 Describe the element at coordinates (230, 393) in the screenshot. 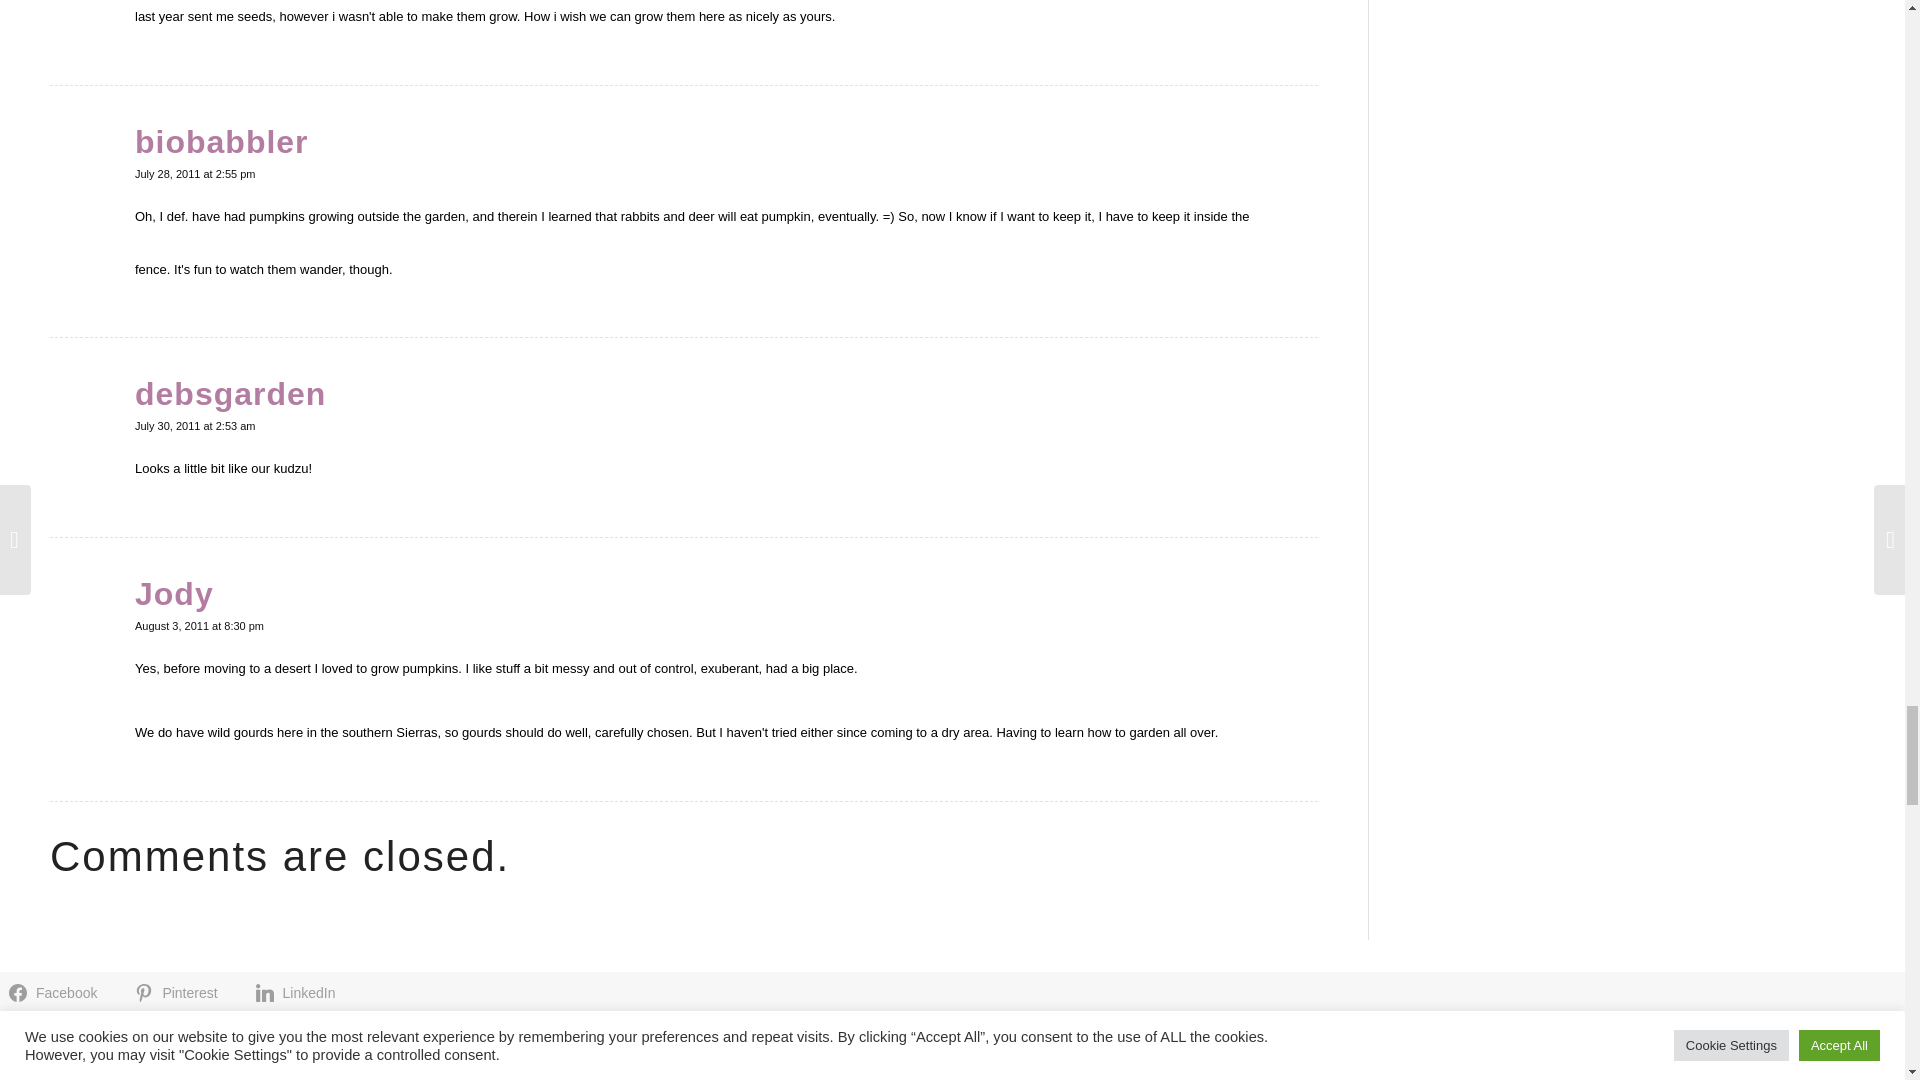

I see `debsgarden` at that location.